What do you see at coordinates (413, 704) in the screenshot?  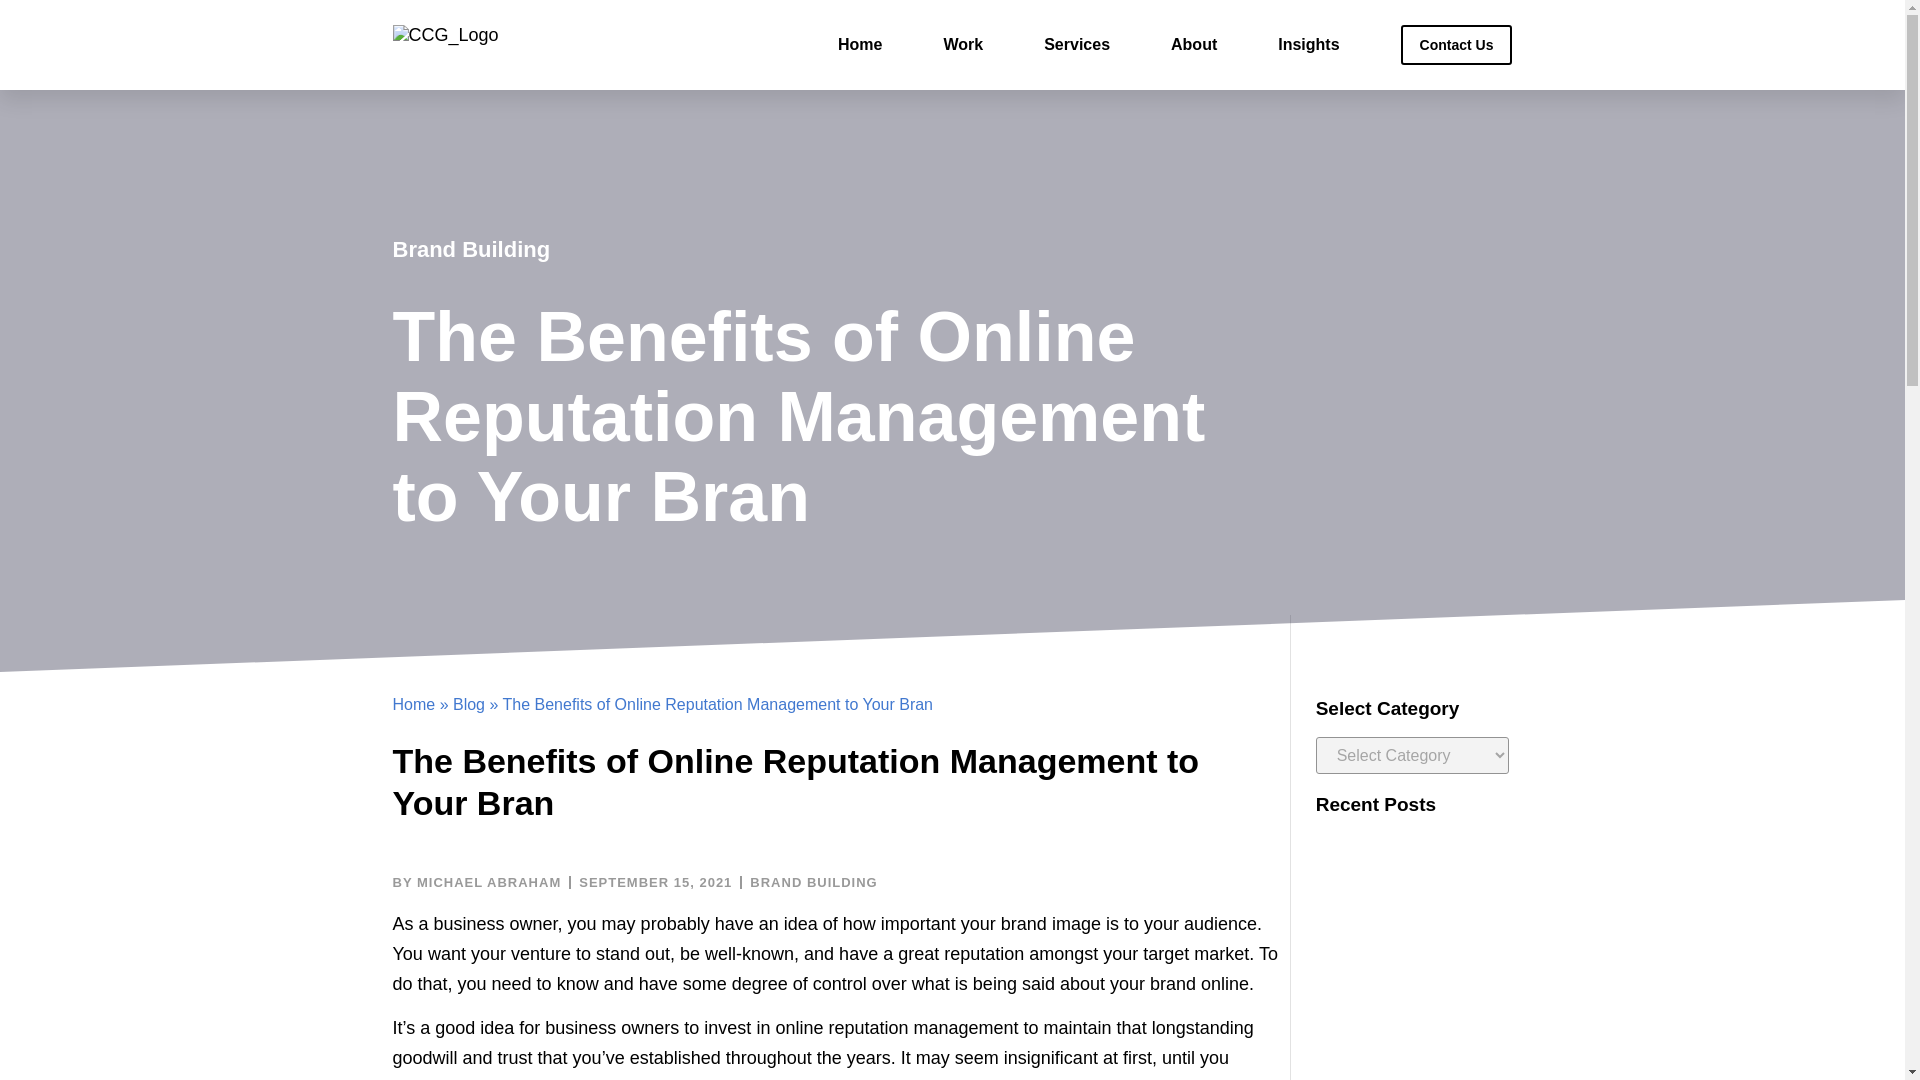 I see `Home` at bounding box center [413, 704].